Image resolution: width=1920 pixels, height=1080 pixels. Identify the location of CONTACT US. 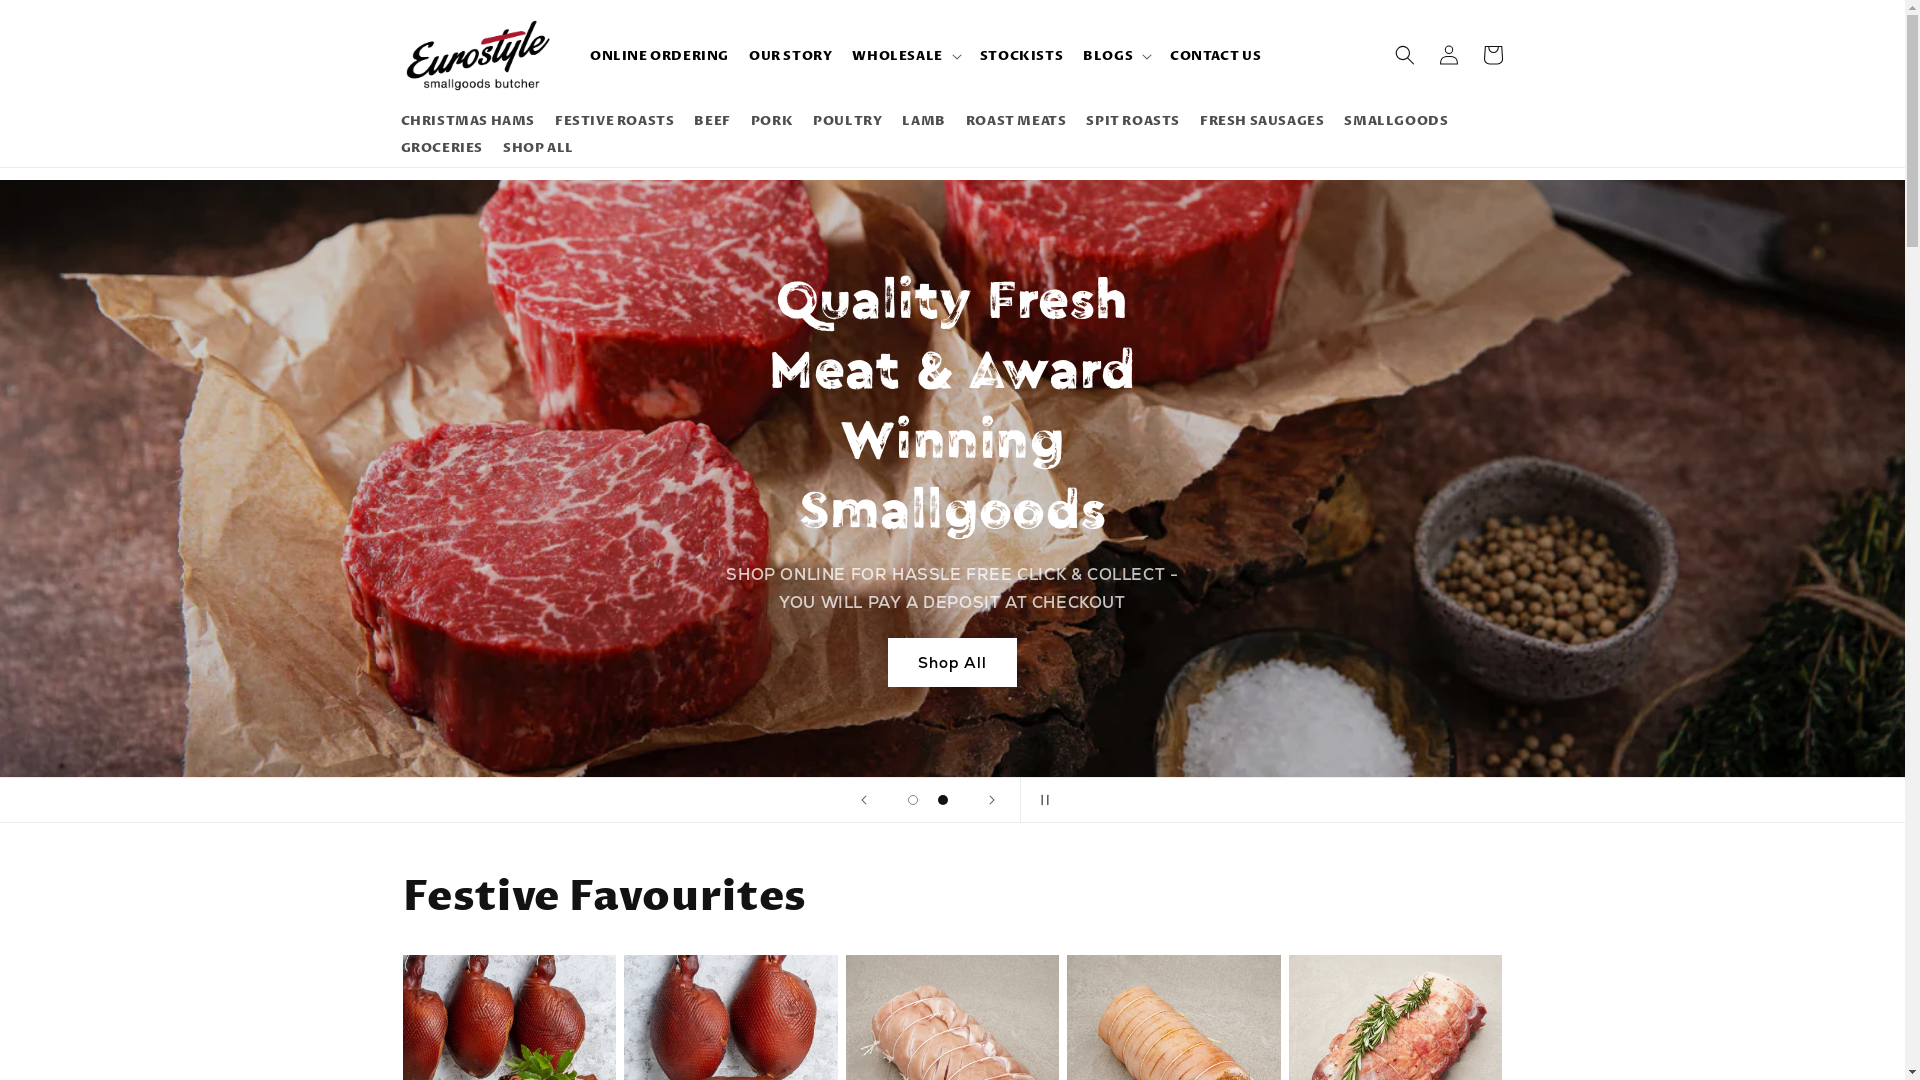
(1216, 56).